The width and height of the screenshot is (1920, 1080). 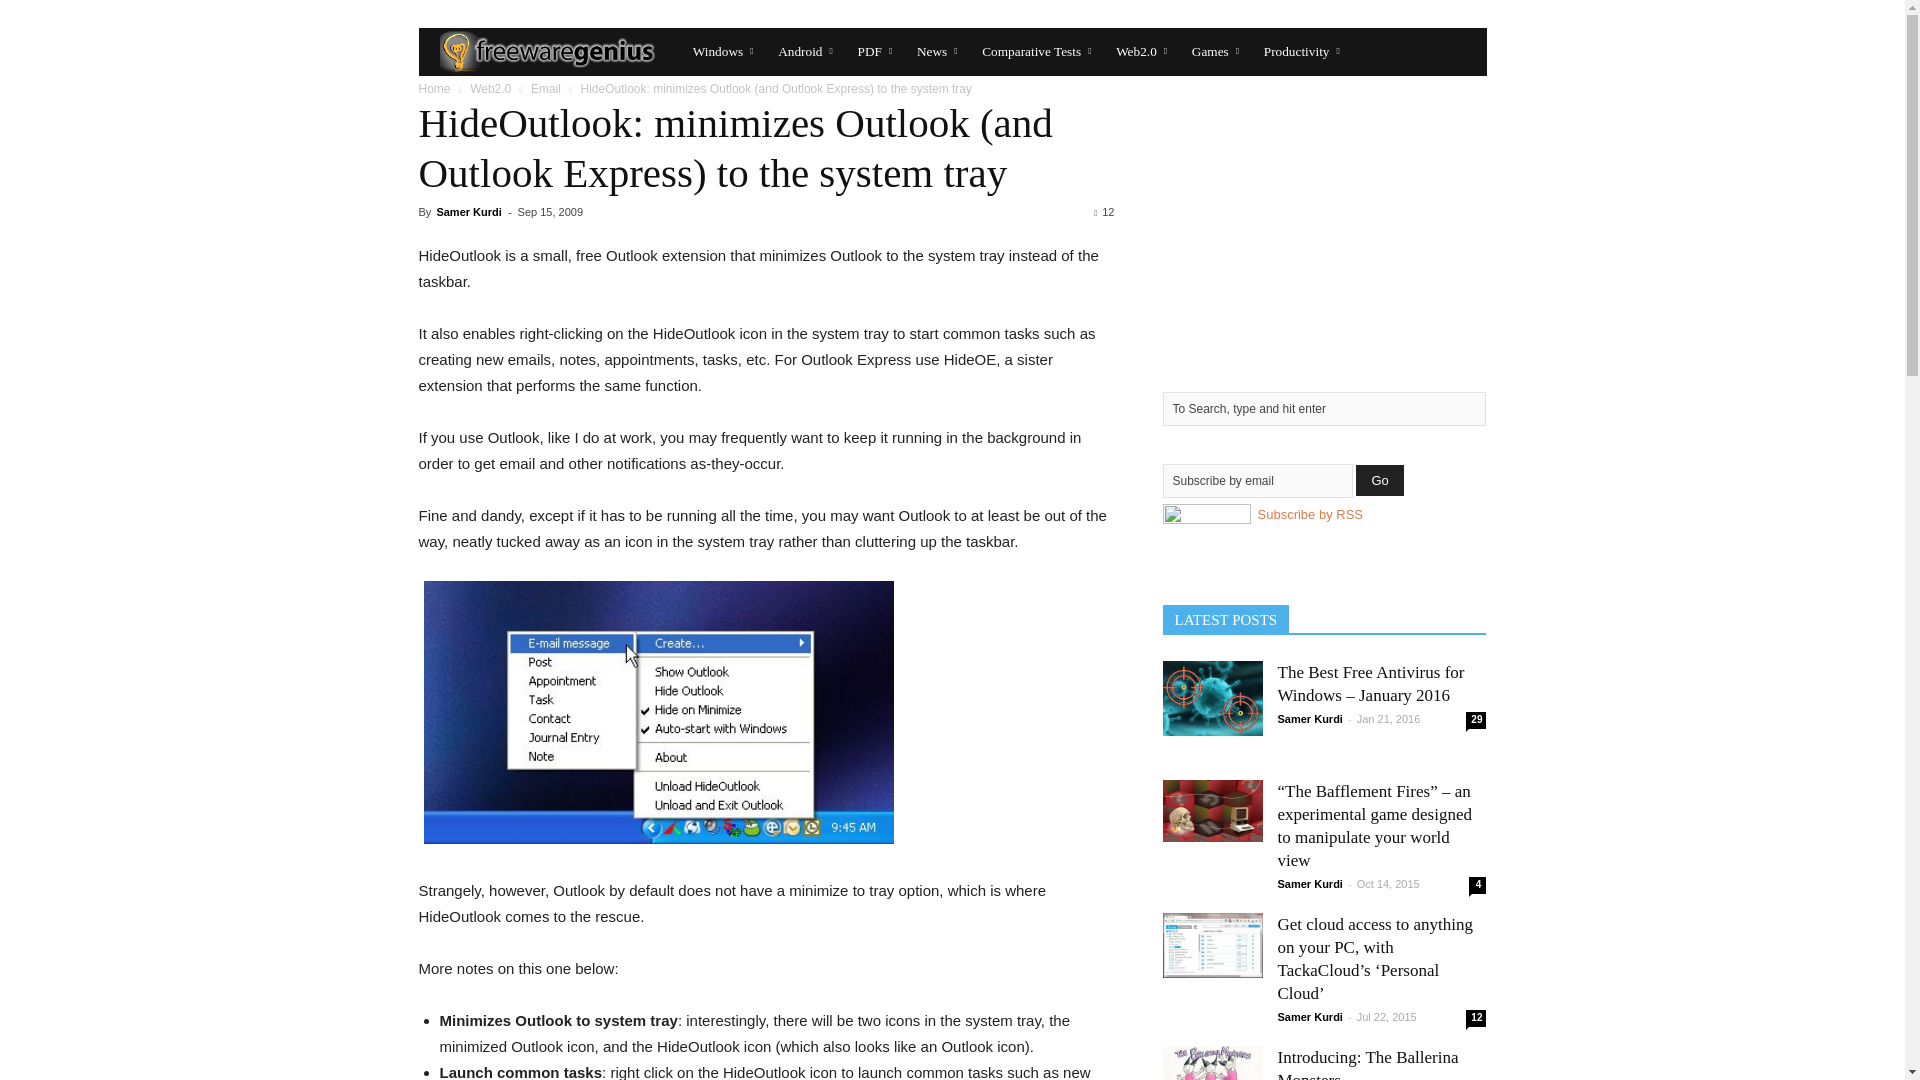 I want to click on To Search, type and hit enter, so click(x=1324, y=408).